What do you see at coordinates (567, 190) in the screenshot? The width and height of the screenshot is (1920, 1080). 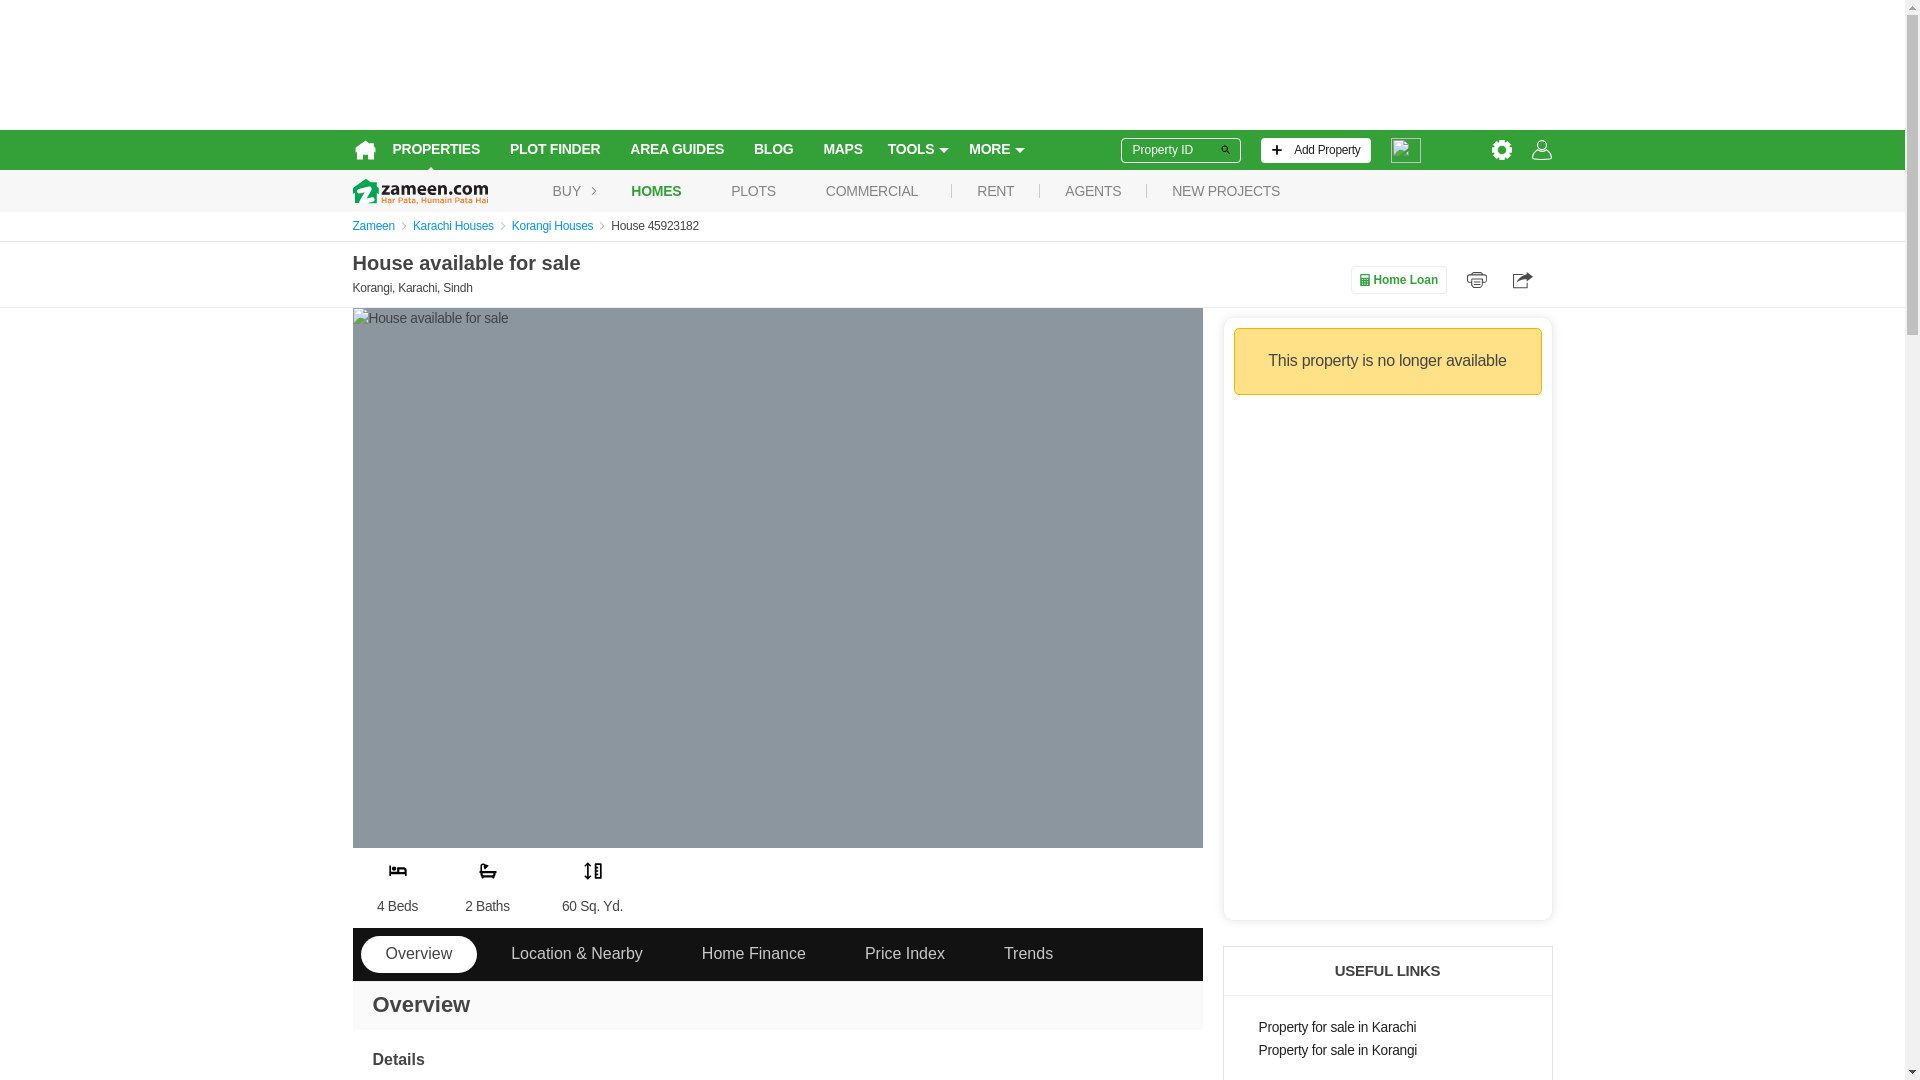 I see `BUY` at bounding box center [567, 190].